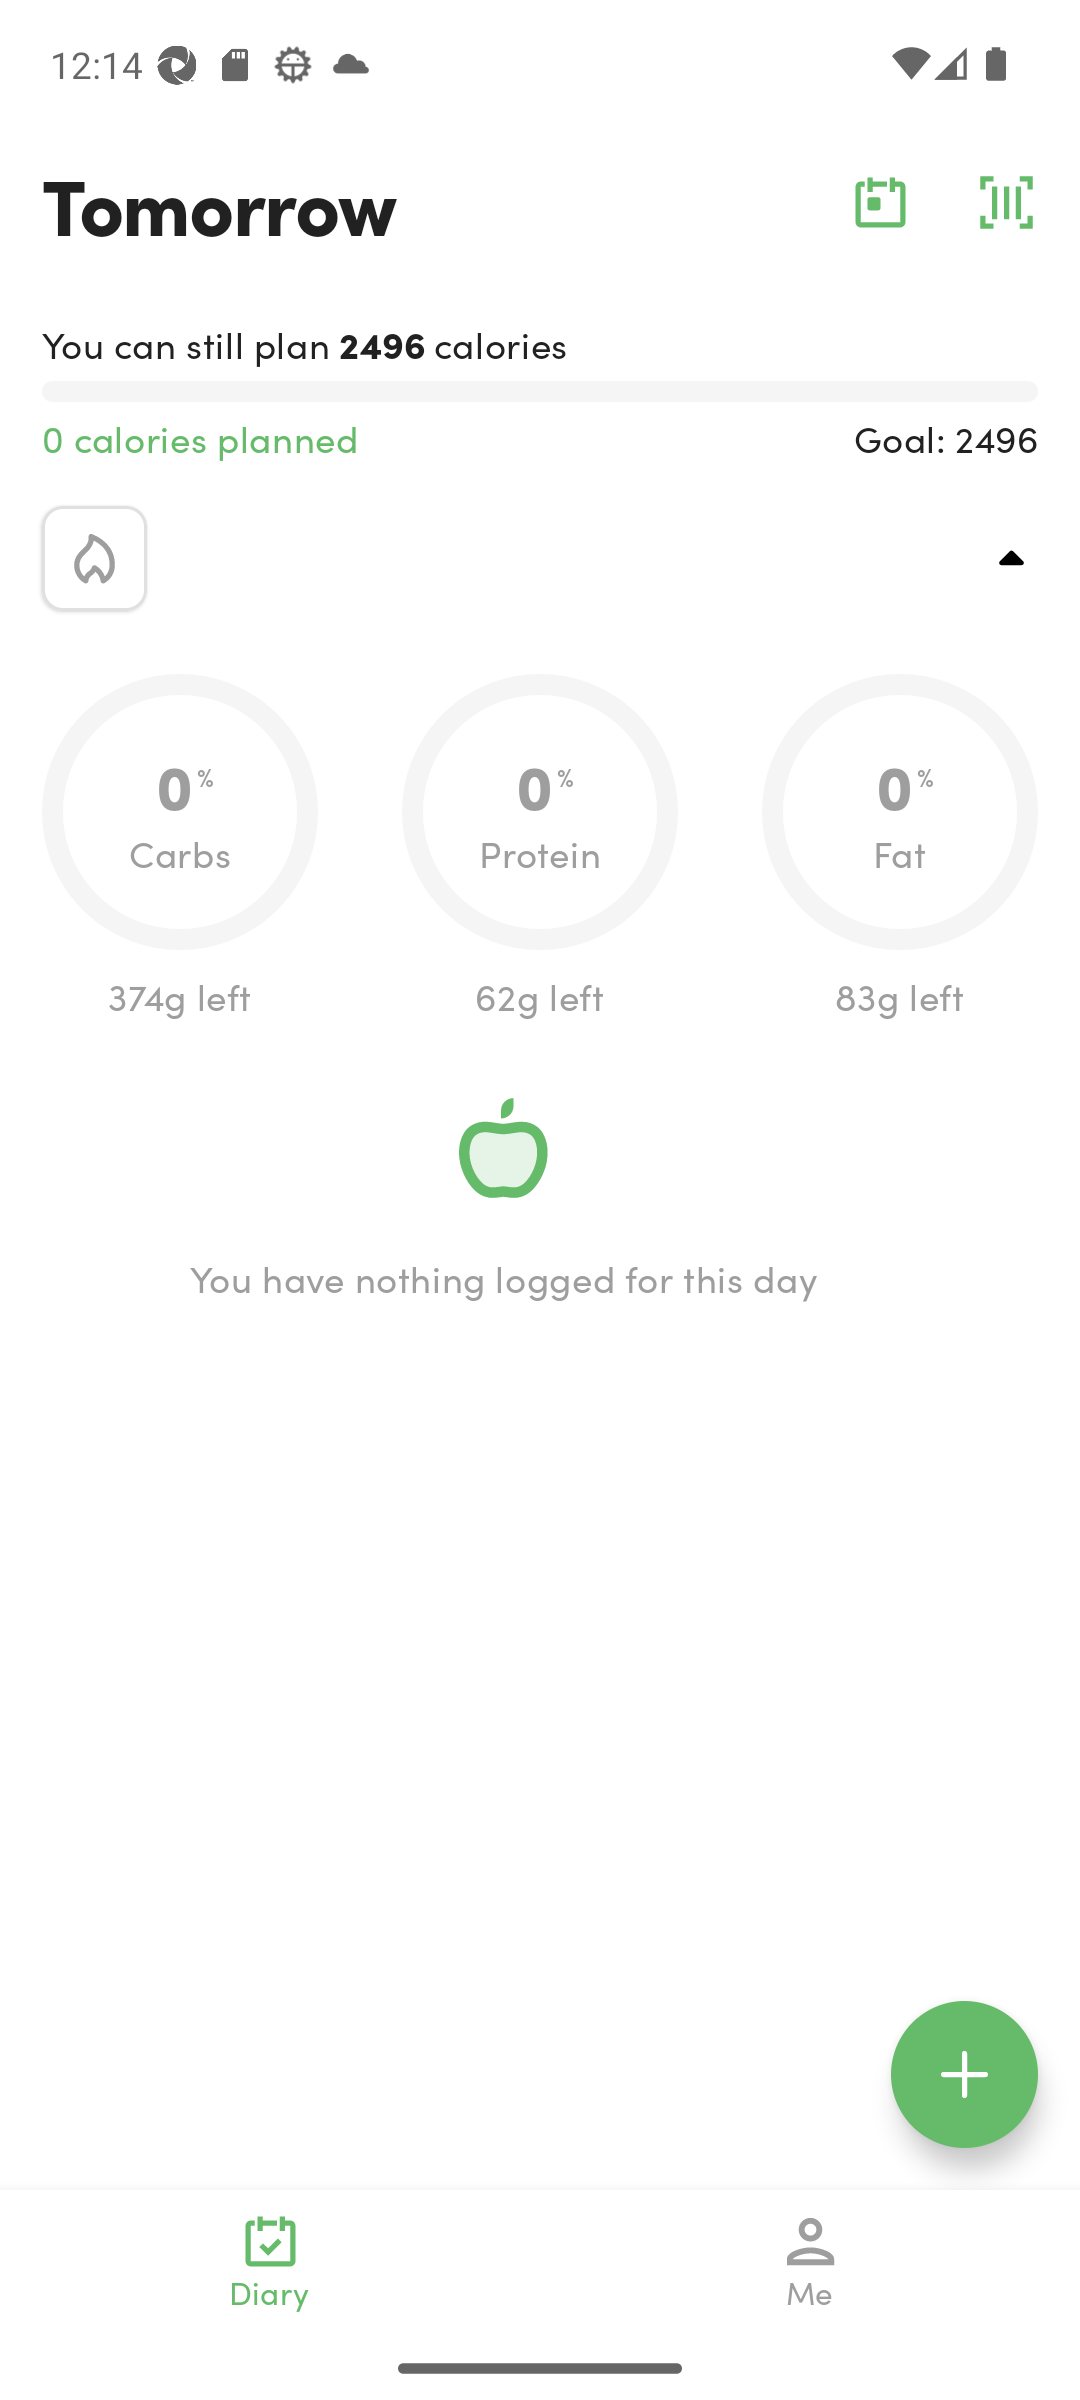 This screenshot has width=1080, height=2400. What do you see at coordinates (964, 2074) in the screenshot?
I see `floating_action_icon` at bounding box center [964, 2074].